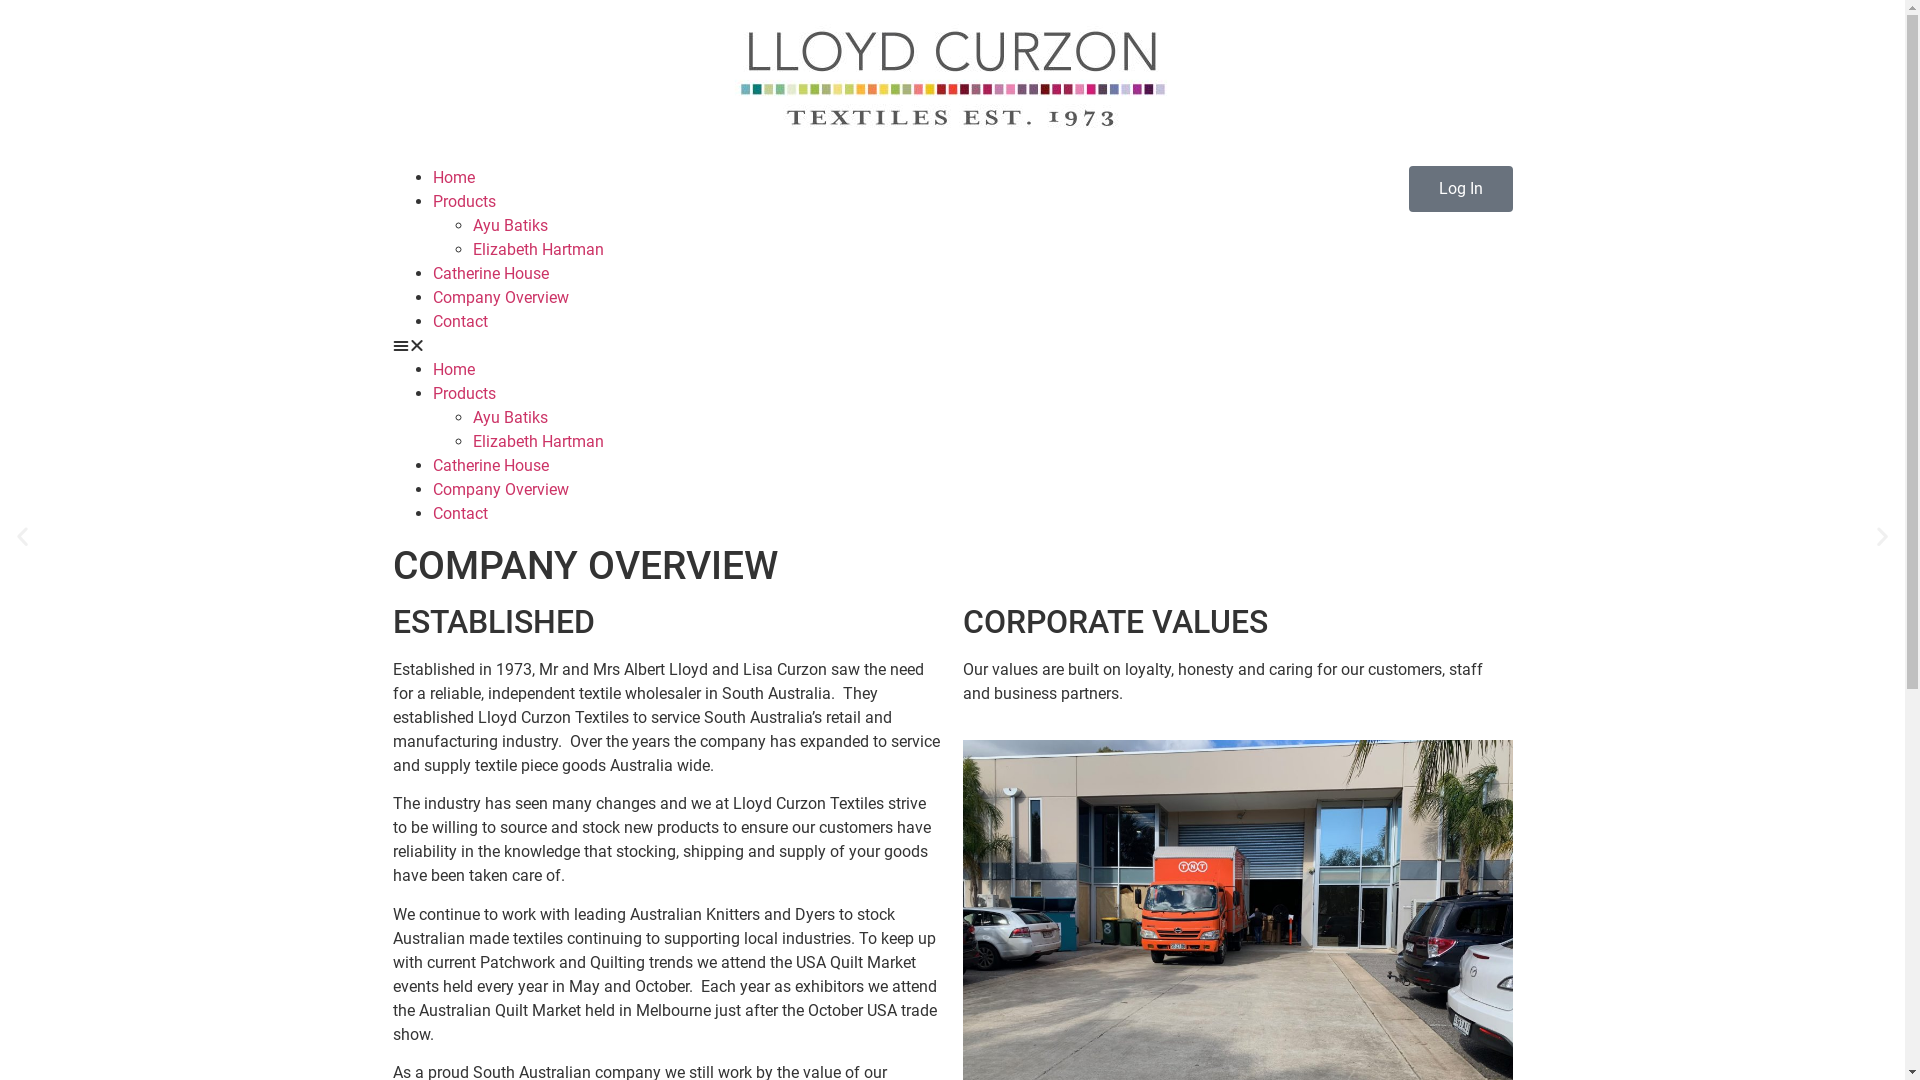 The width and height of the screenshot is (1920, 1080). What do you see at coordinates (460, 321) in the screenshot?
I see `Contact` at bounding box center [460, 321].